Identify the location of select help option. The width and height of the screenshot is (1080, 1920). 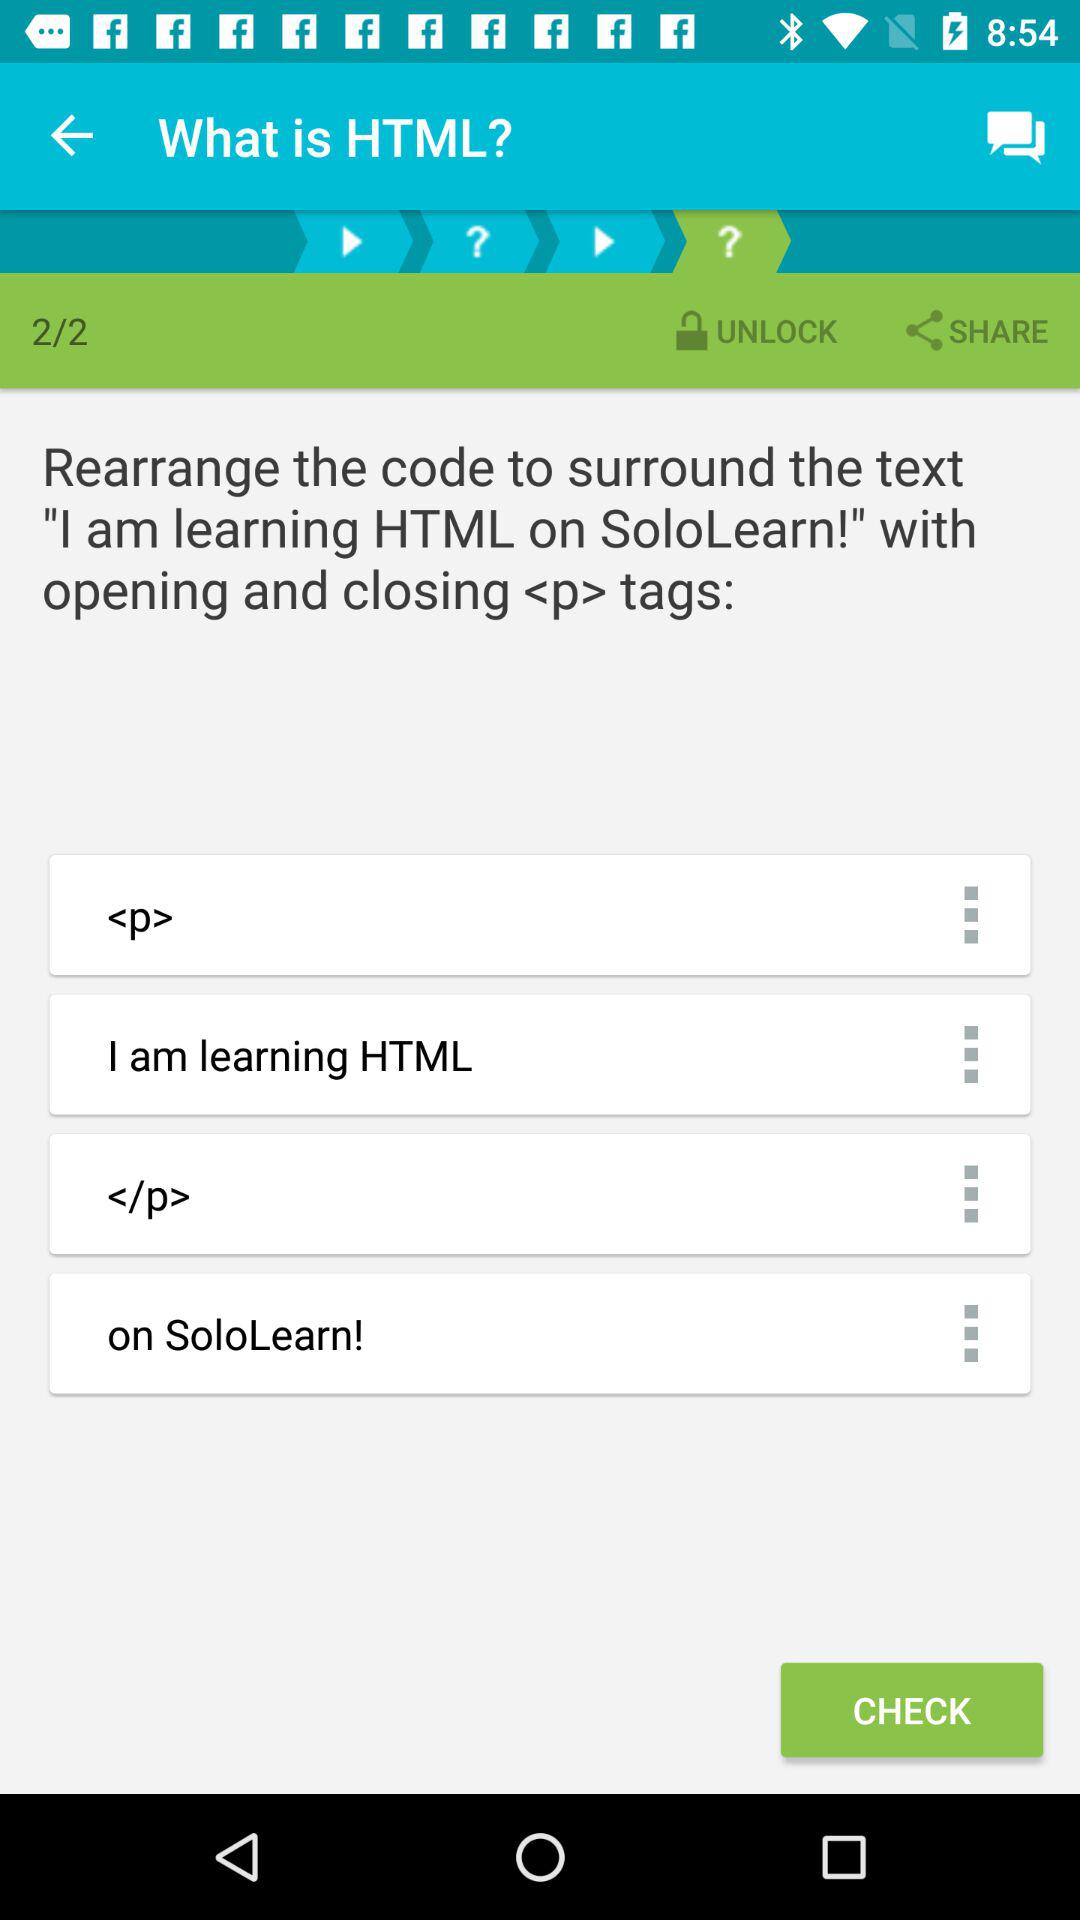
(477, 242).